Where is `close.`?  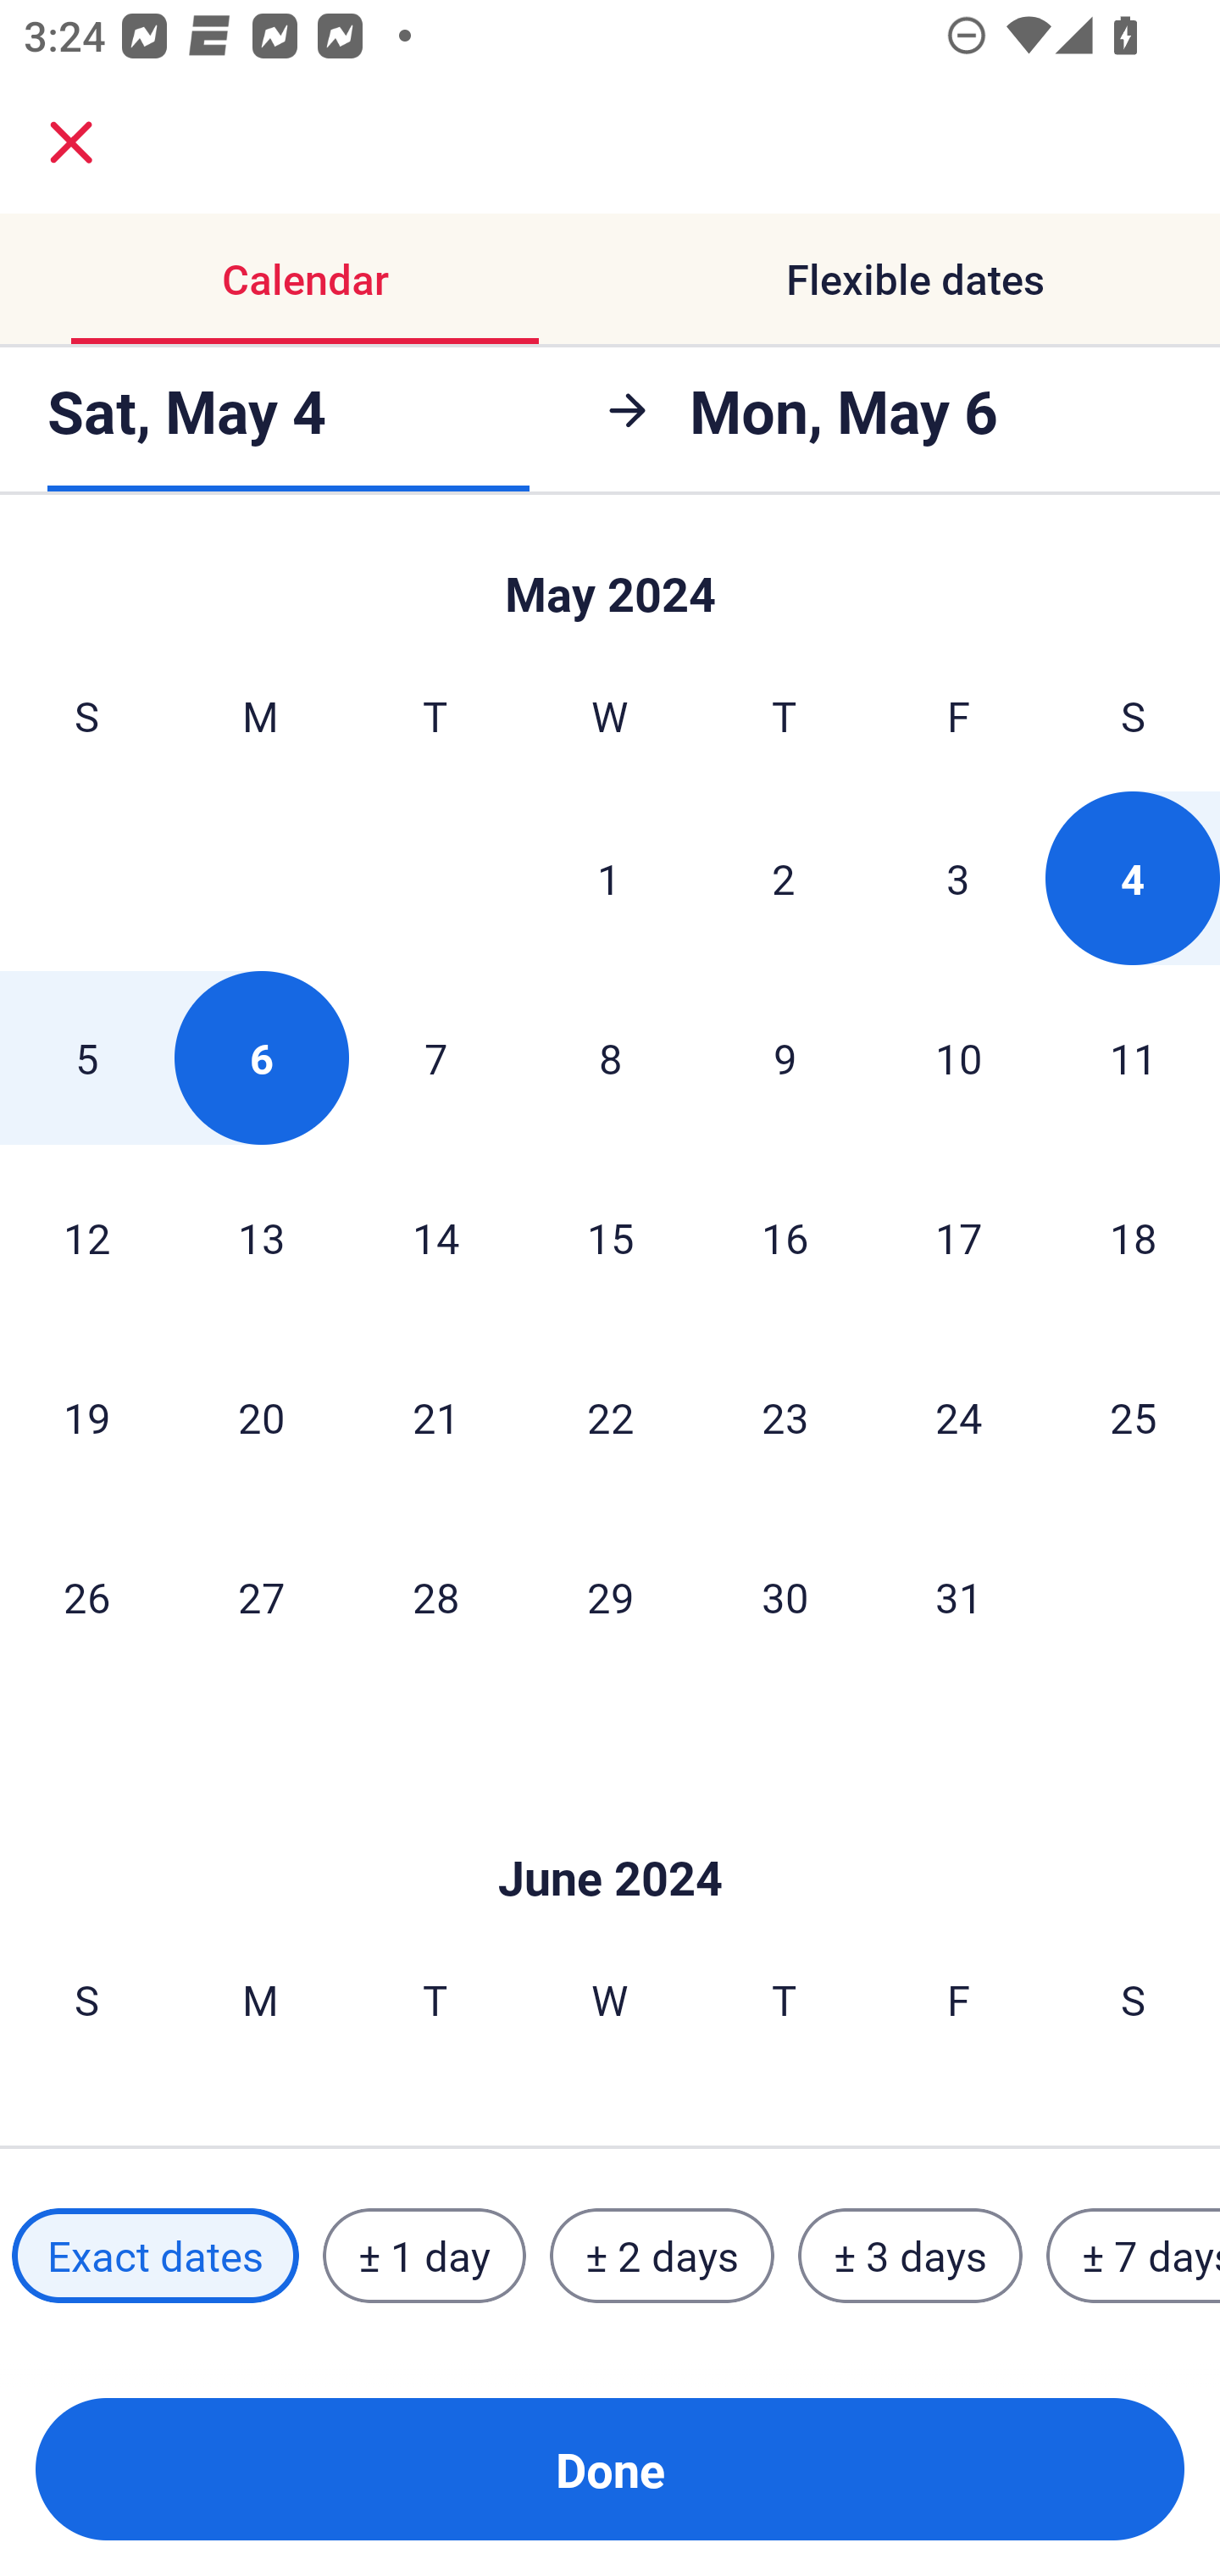 close. is located at coordinates (71, 142).